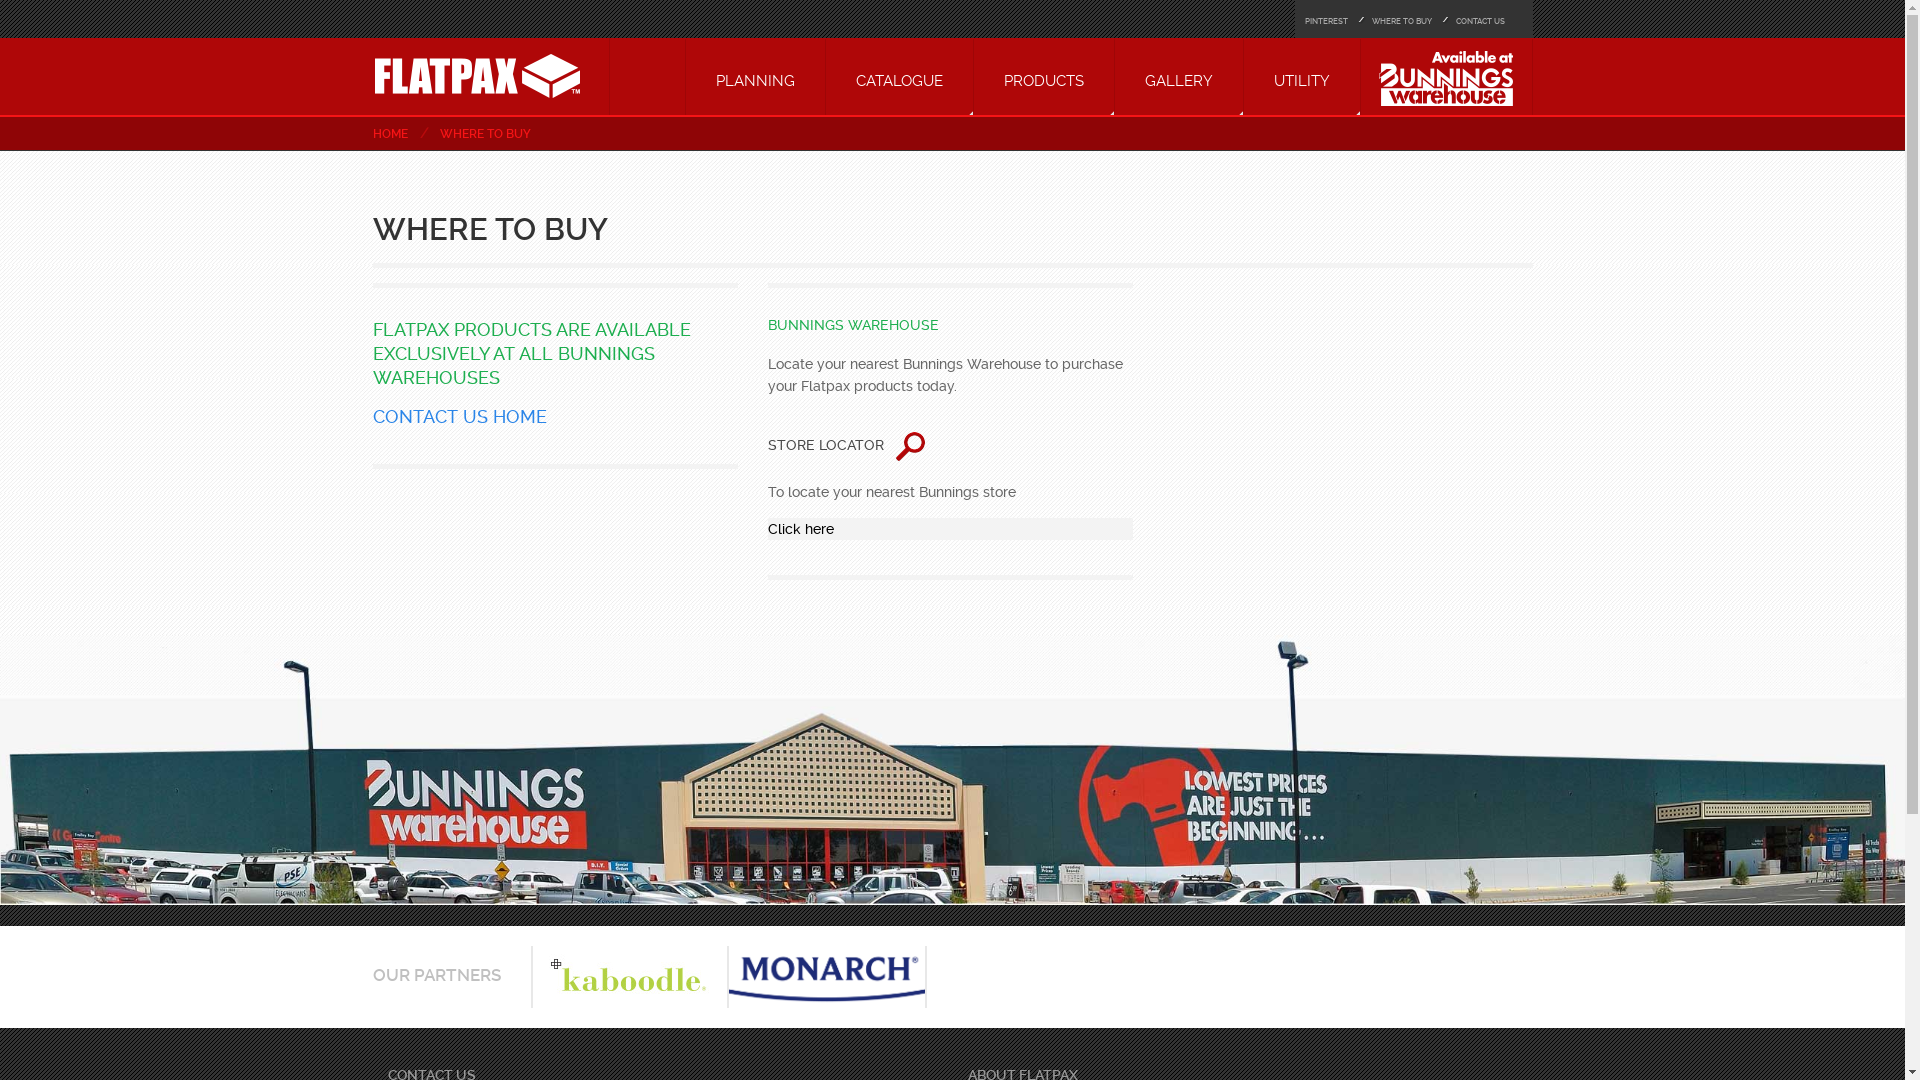  I want to click on GALLERY, so click(1178, 76).